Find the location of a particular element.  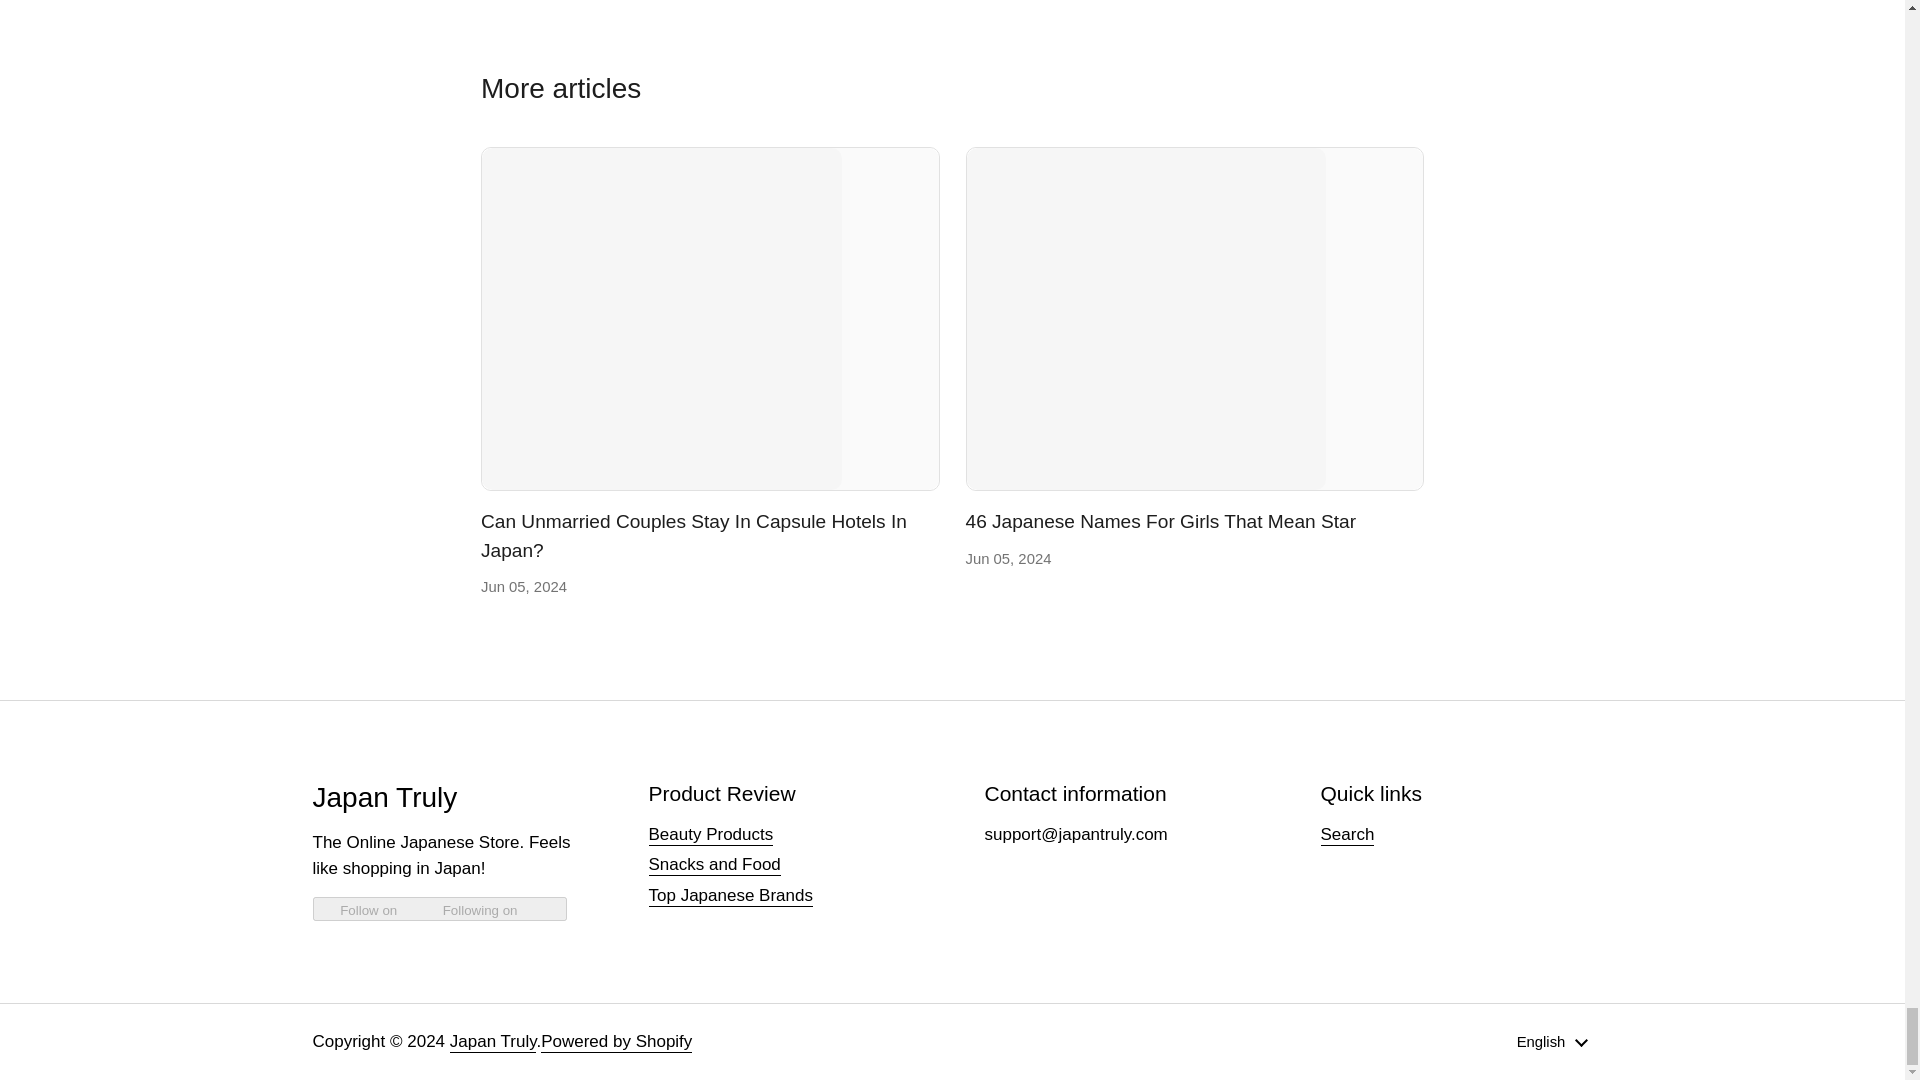

46 Japanese Names For Girls That Mean Star is located at coordinates (1161, 522).